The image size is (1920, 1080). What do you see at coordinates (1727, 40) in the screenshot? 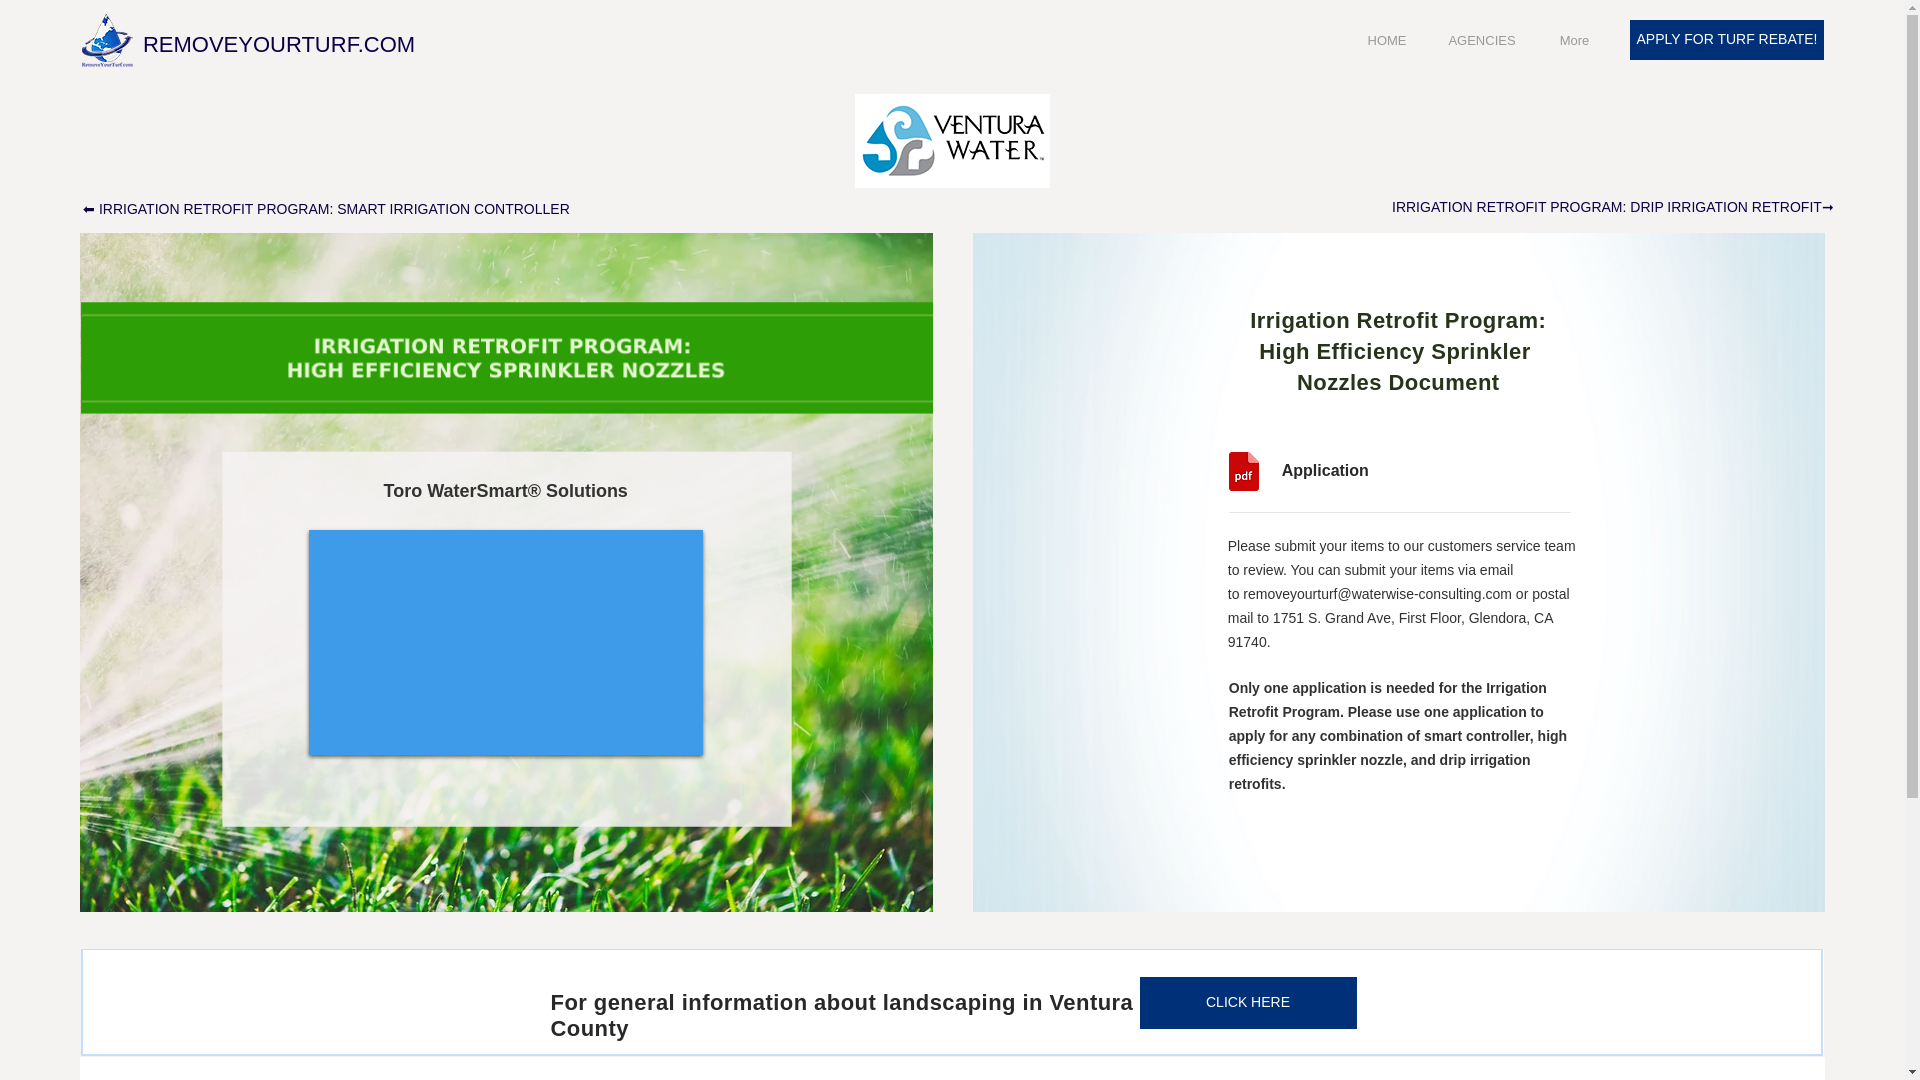
I see `APPLY FOR TURF REBATE!` at bounding box center [1727, 40].